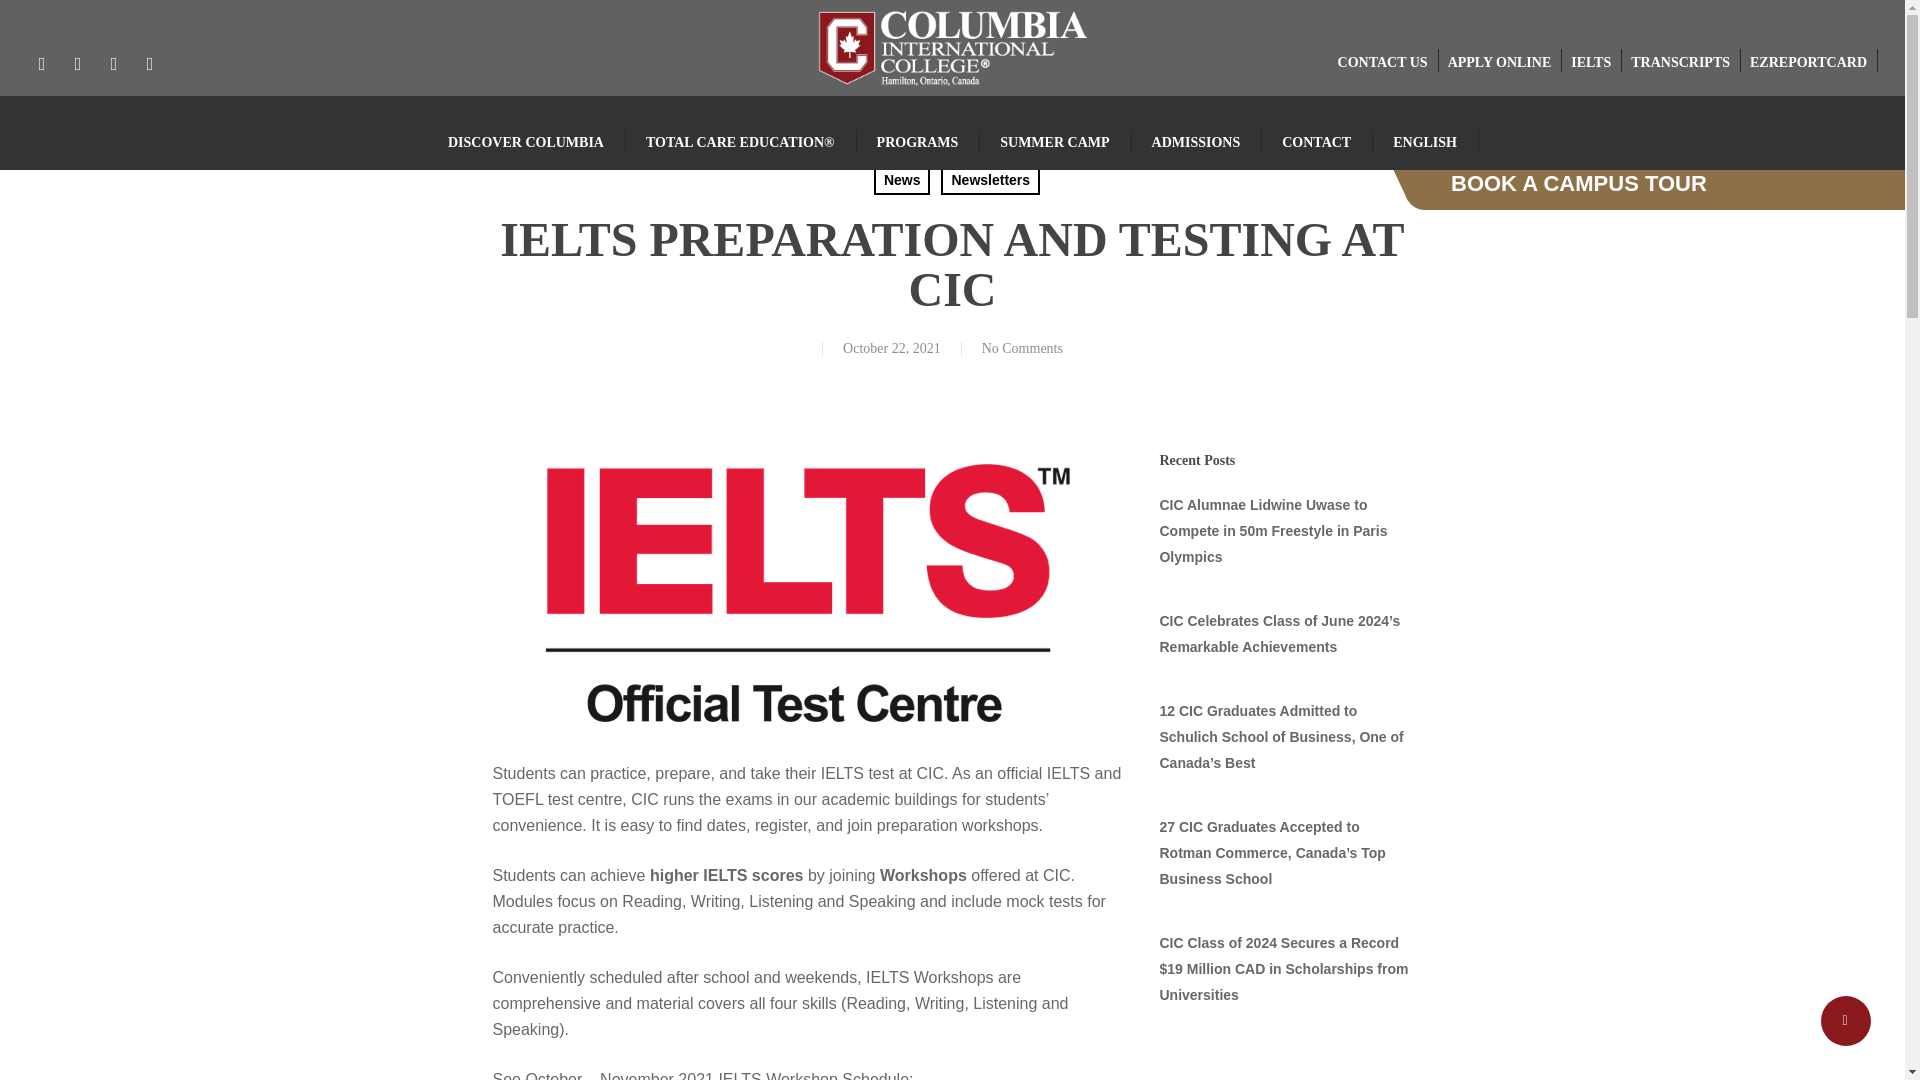 Image resolution: width=1920 pixels, height=1080 pixels. What do you see at coordinates (1680, 62) in the screenshot?
I see `TRANSCRIPTS` at bounding box center [1680, 62].